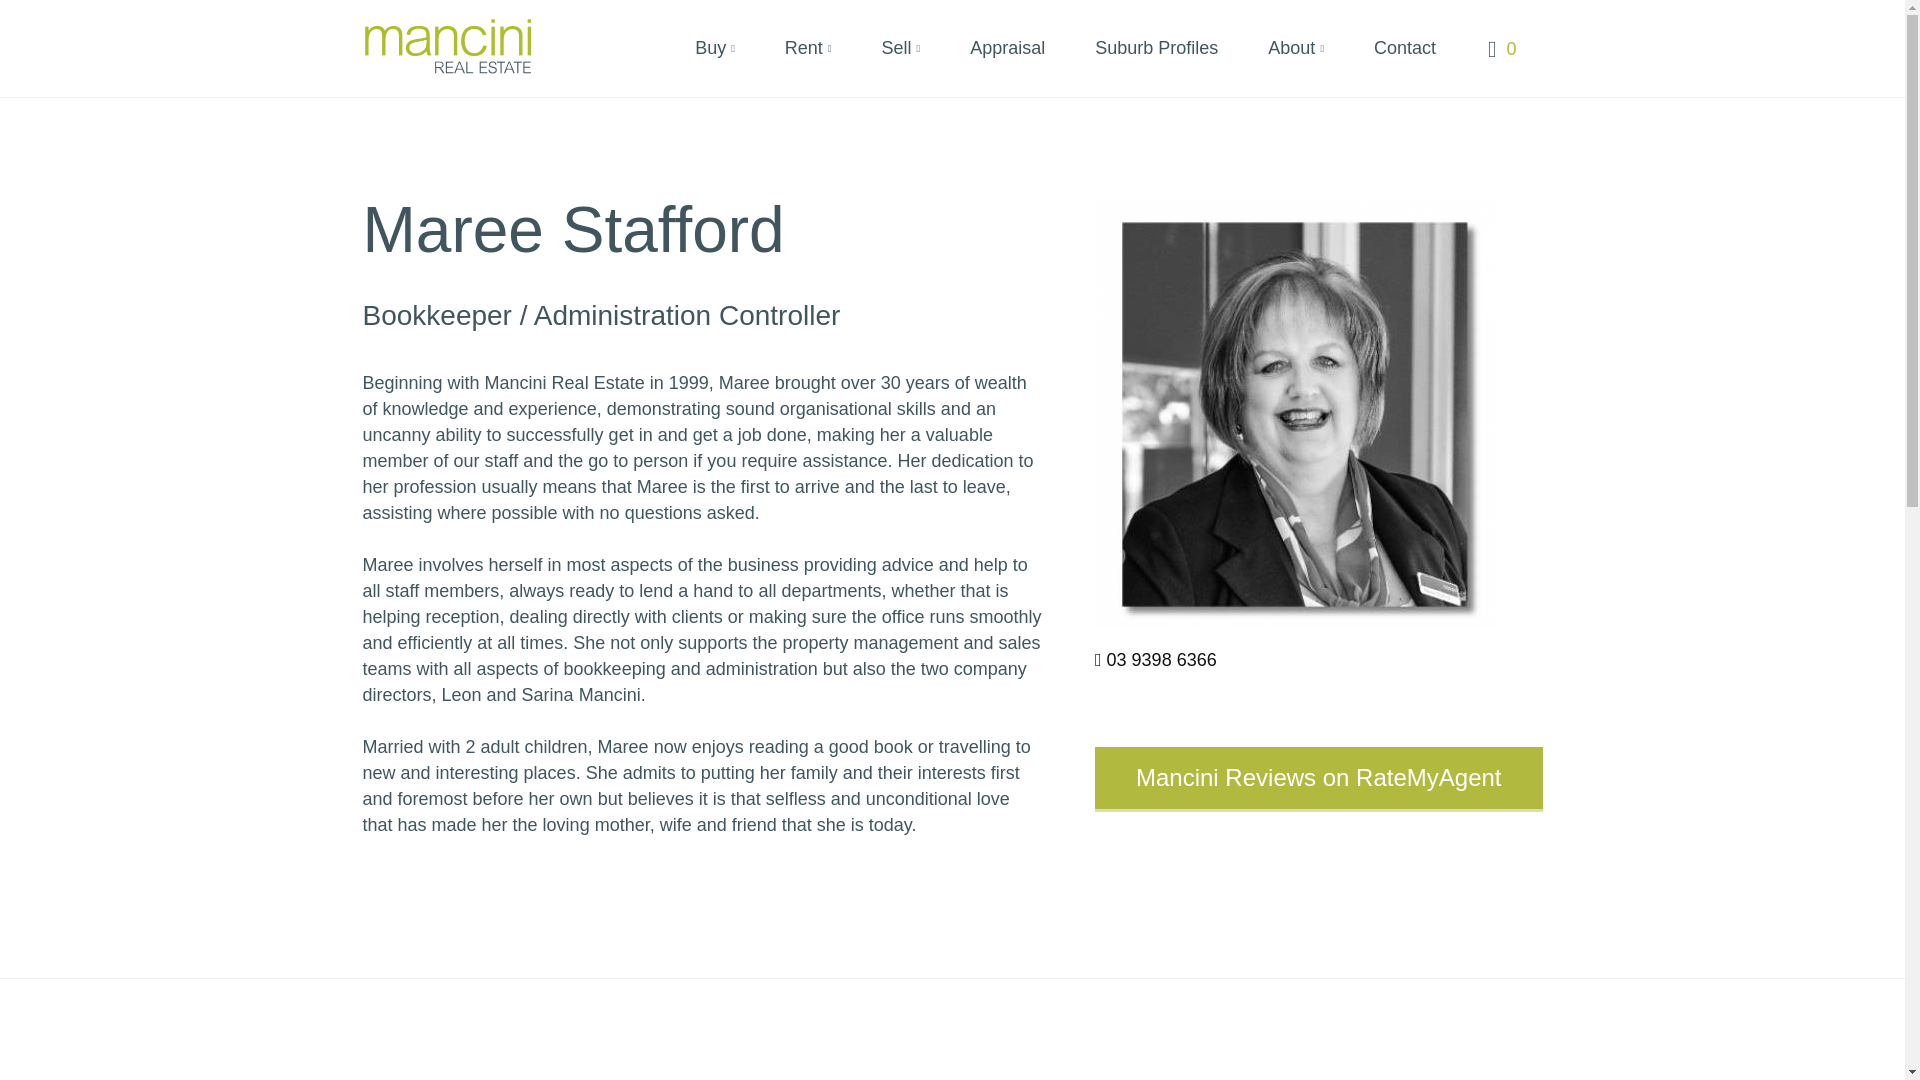 This screenshot has width=1920, height=1080. What do you see at coordinates (1002, 57) in the screenshot?
I see `Appraisal` at bounding box center [1002, 57].